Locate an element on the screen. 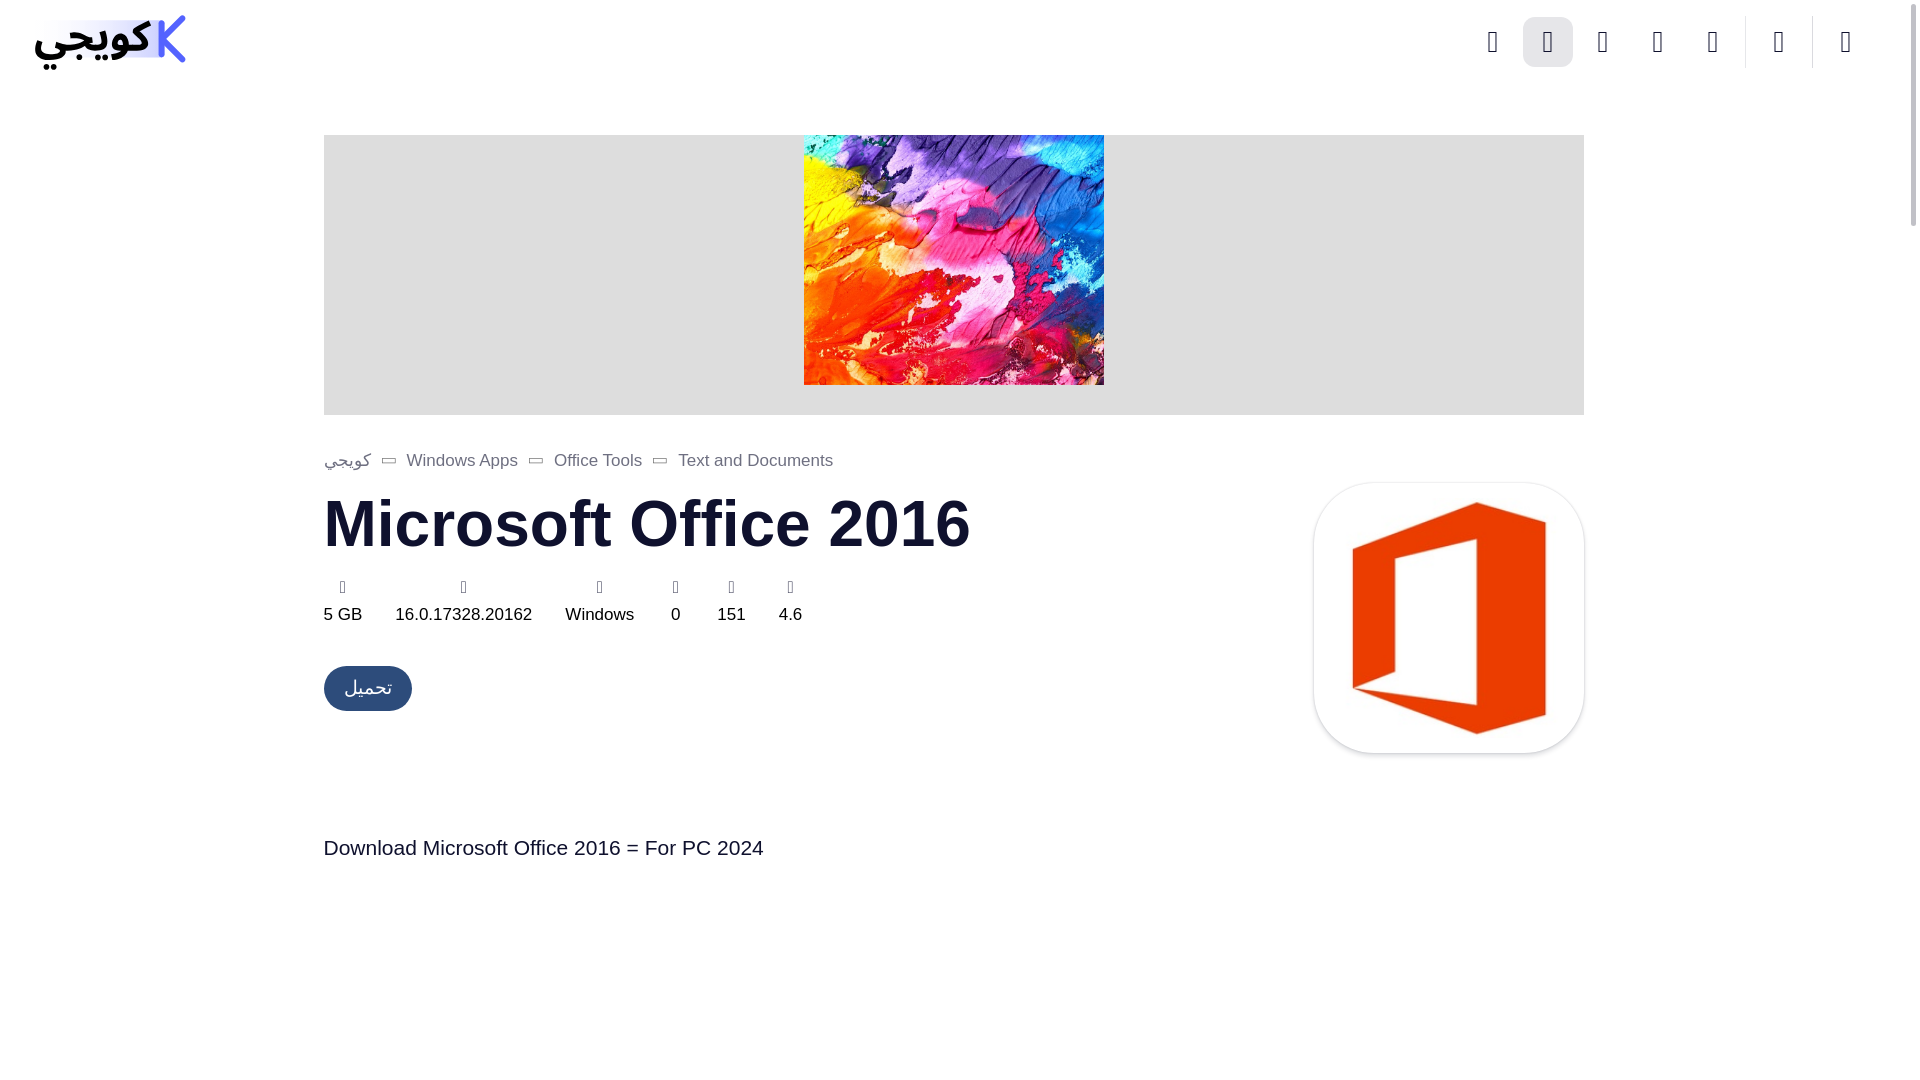  Advertisement is located at coordinates (474, 988).